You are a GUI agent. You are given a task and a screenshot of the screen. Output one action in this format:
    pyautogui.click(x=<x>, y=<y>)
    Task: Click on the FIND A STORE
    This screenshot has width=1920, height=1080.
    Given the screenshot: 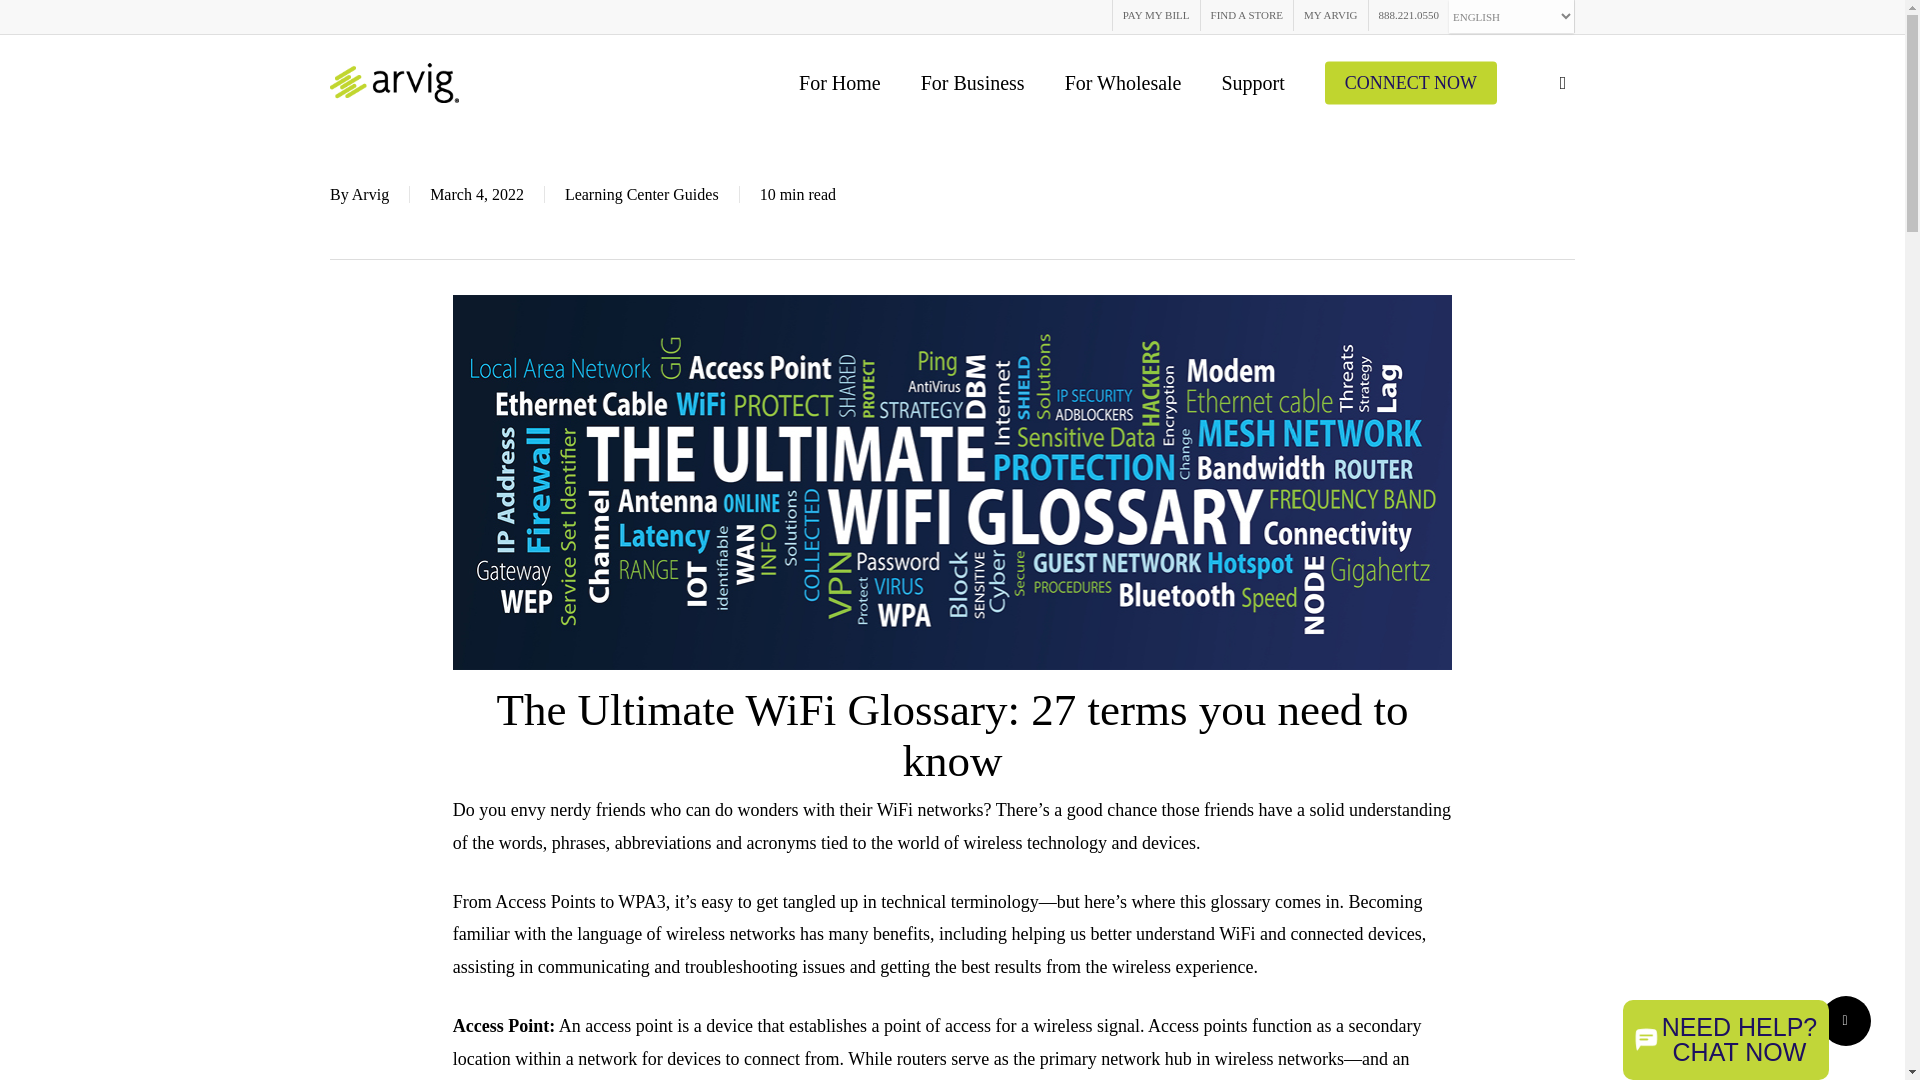 What is the action you would take?
    pyautogui.click(x=1247, y=16)
    